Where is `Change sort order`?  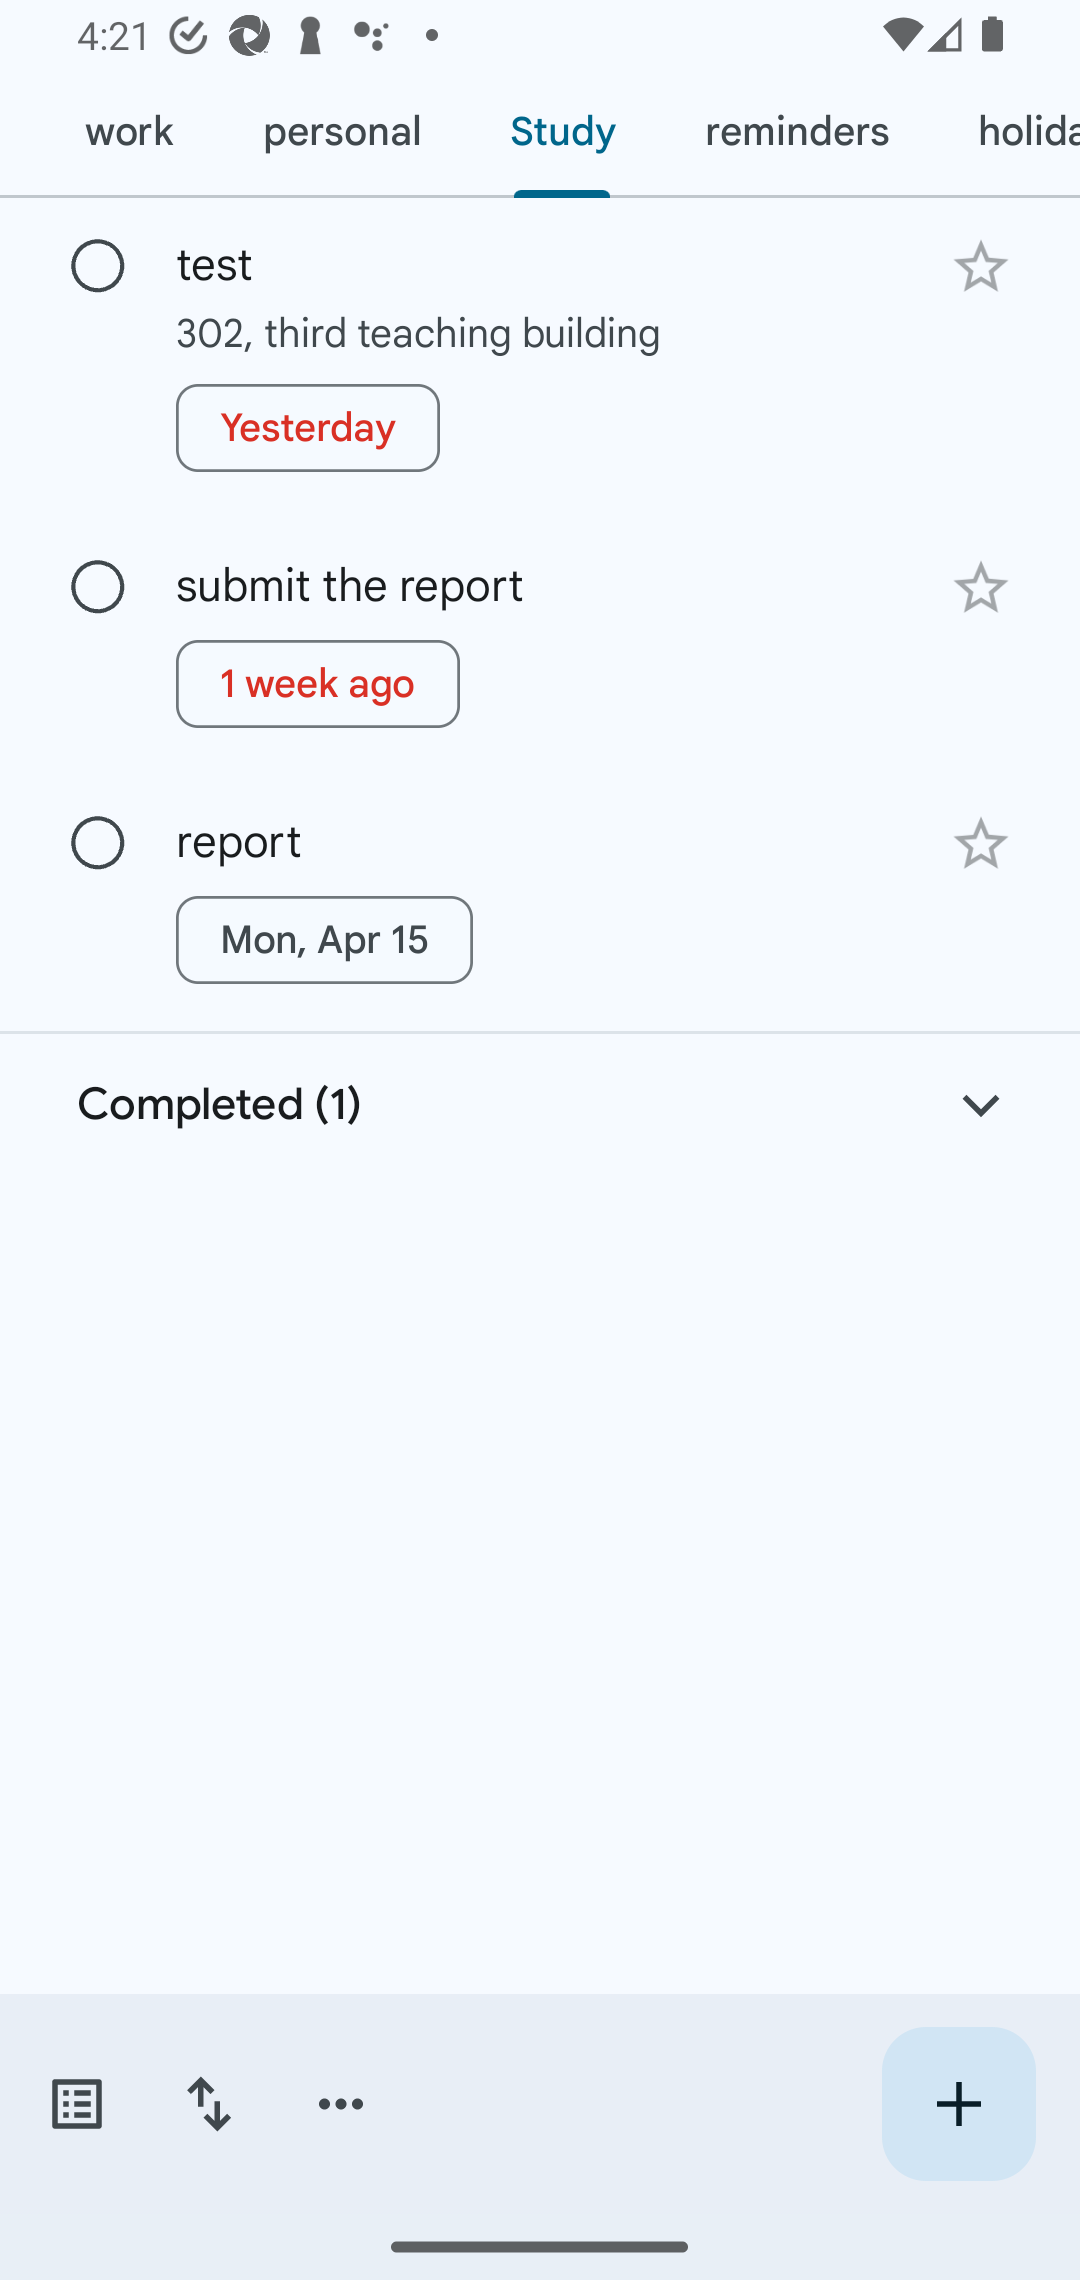 Change sort order is located at coordinates (208, 2104).